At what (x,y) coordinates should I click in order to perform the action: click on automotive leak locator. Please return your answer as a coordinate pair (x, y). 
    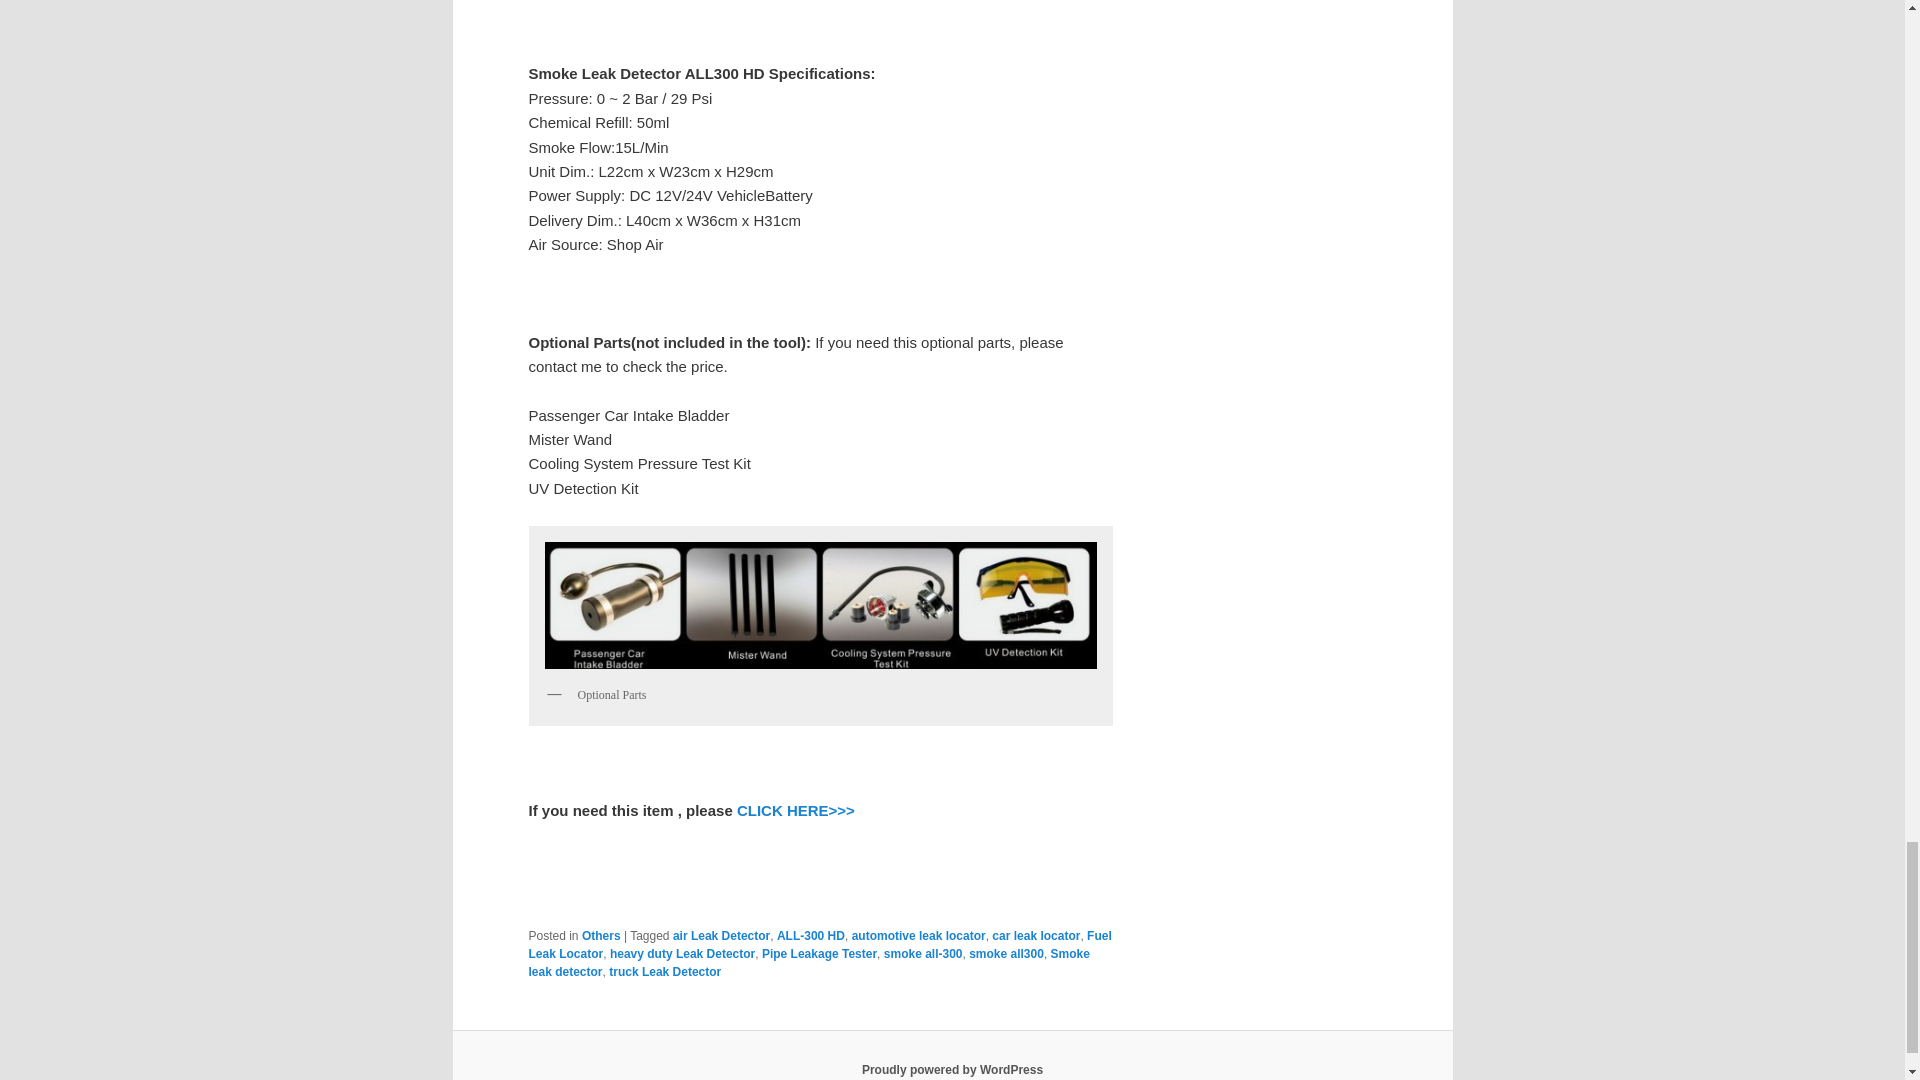
    Looking at the image, I should click on (919, 935).